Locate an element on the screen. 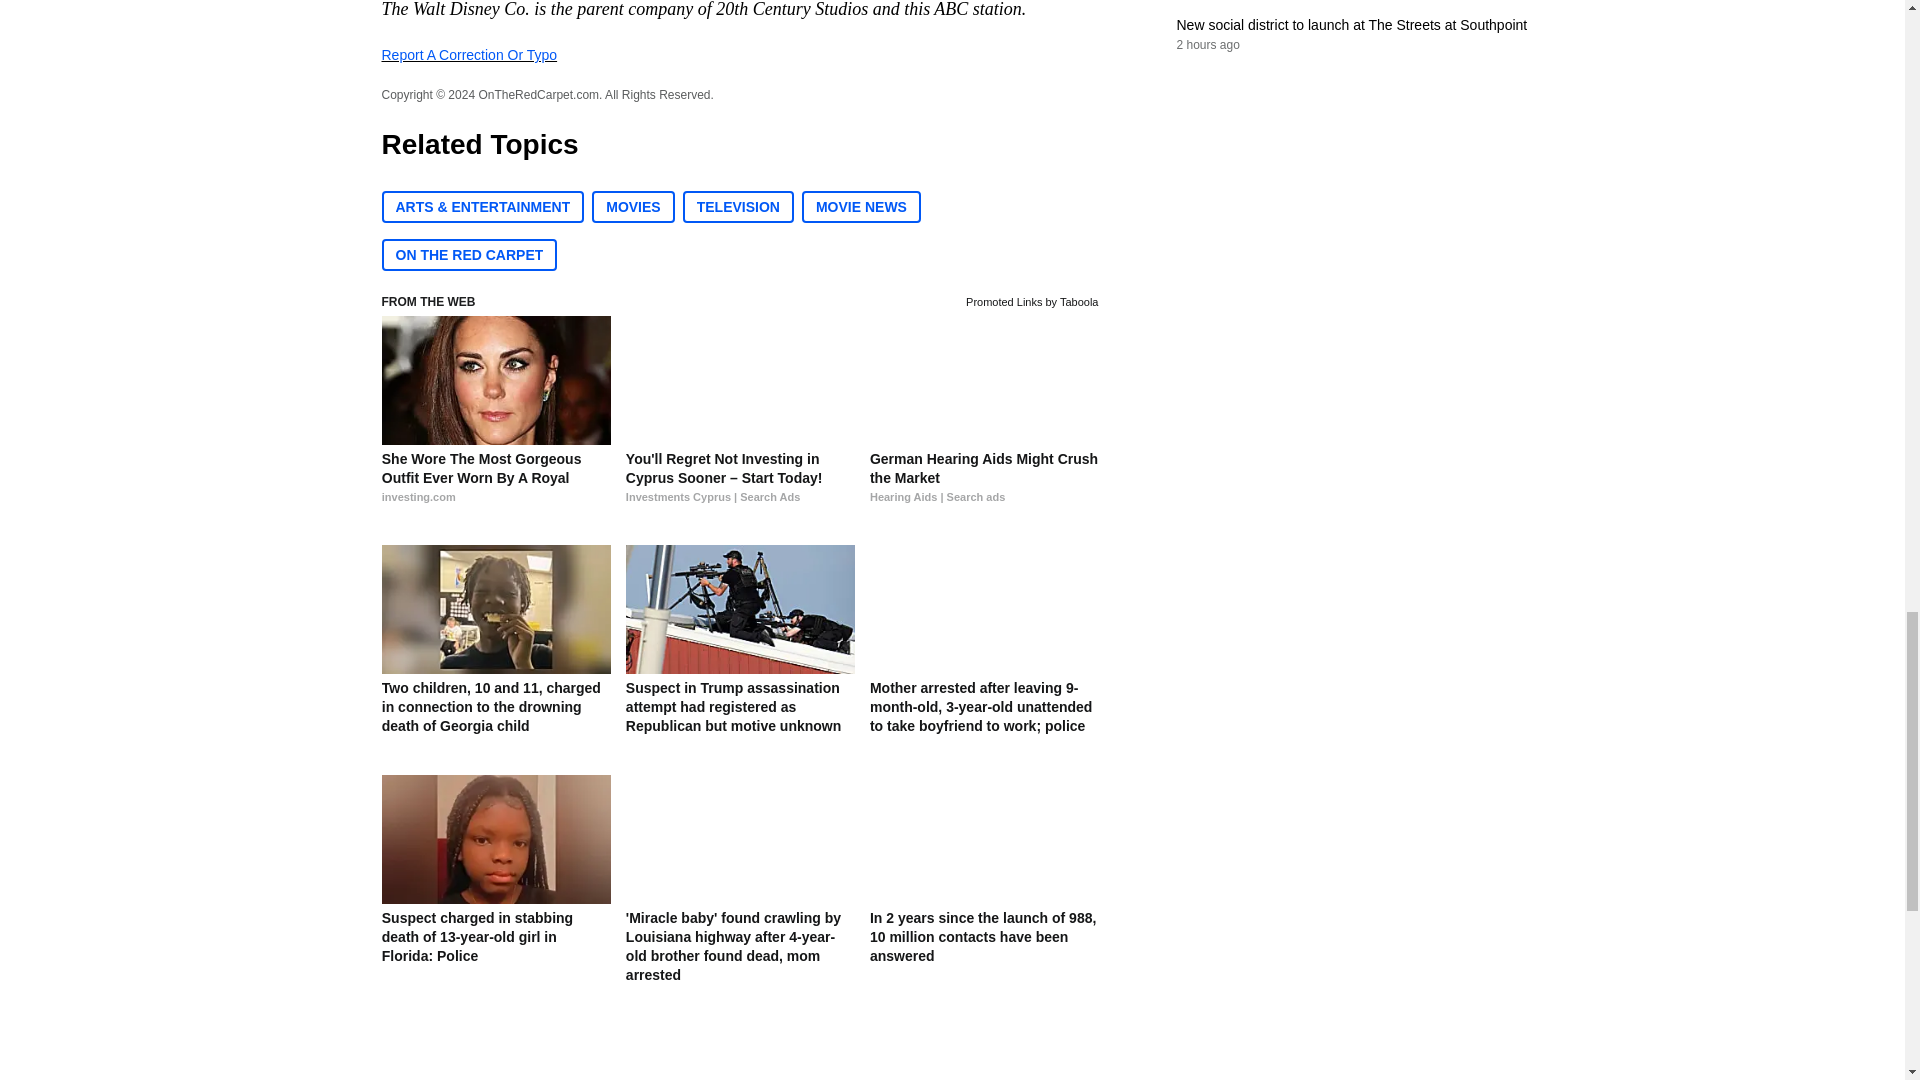  German Hearing Aids Might Crush the Market is located at coordinates (984, 380).